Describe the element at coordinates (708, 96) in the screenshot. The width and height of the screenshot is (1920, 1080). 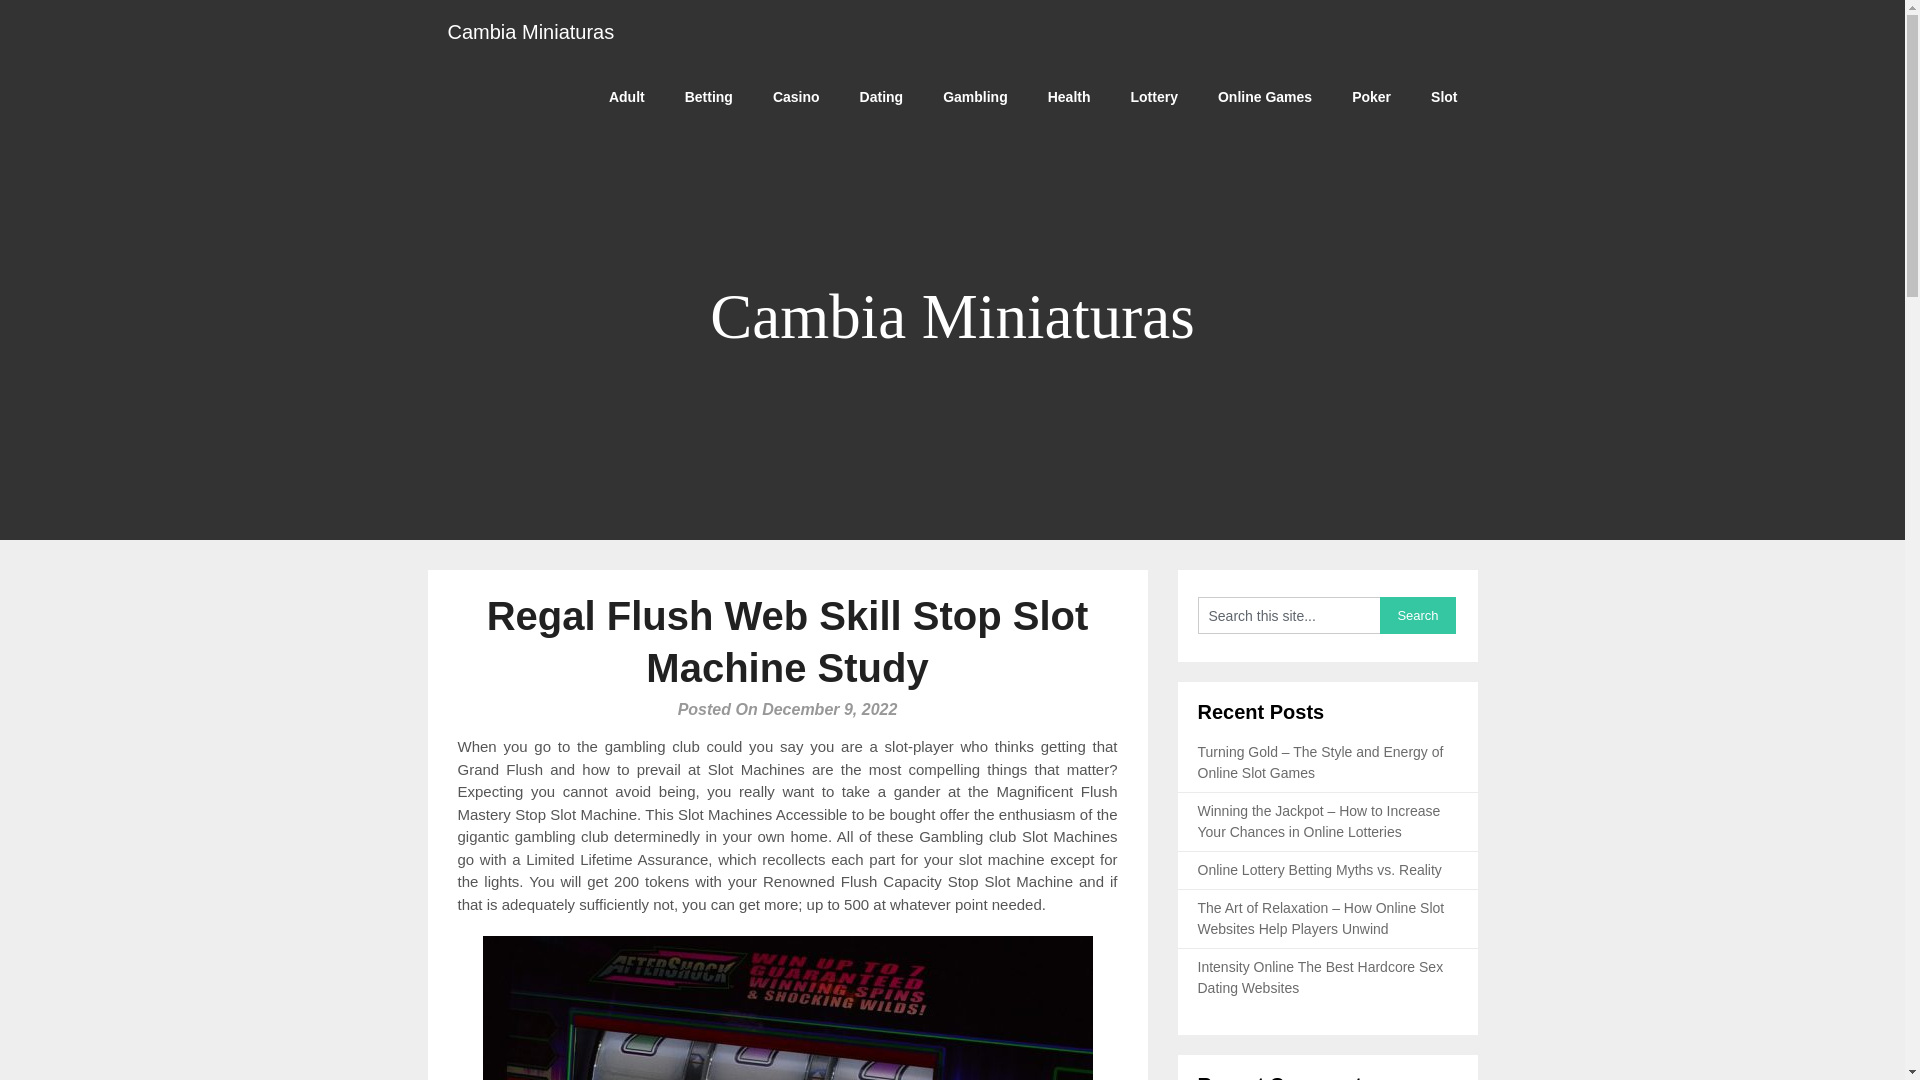
I see `Betting` at that location.